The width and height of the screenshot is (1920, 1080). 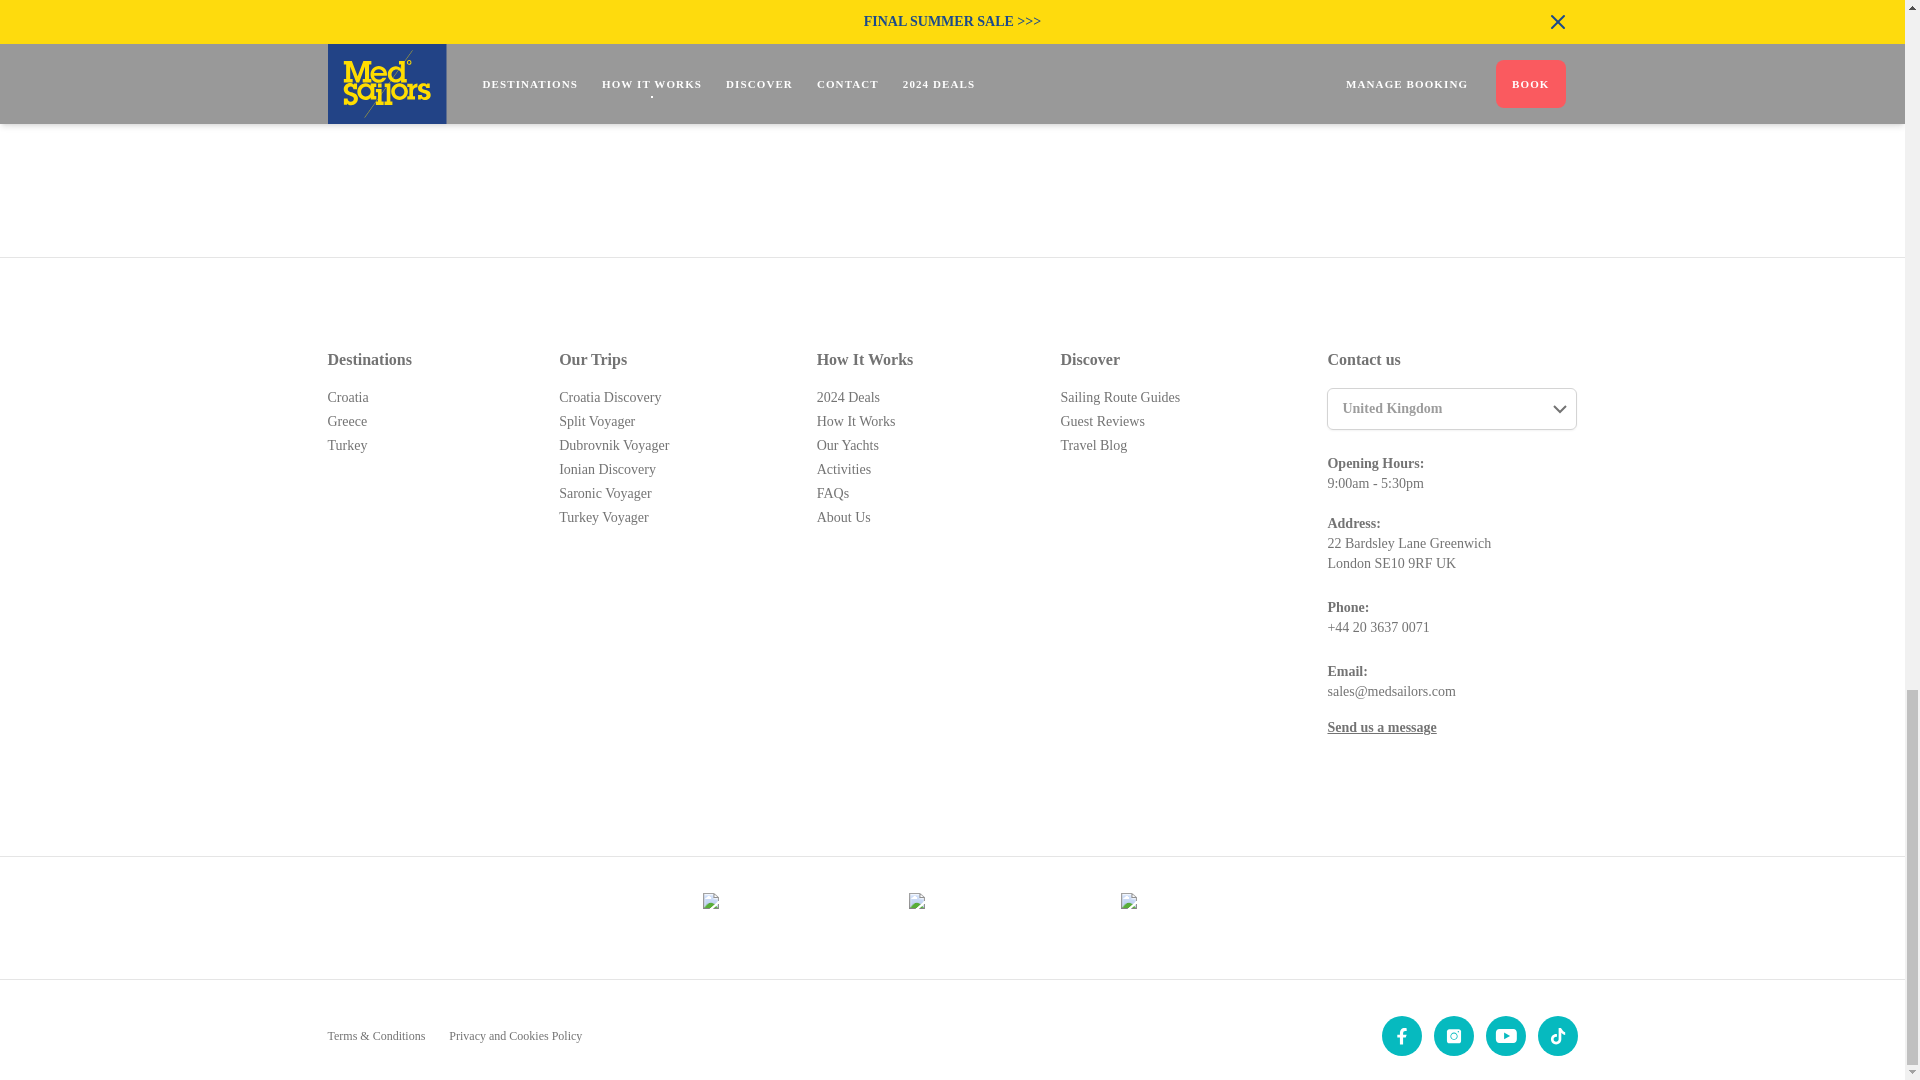 What do you see at coordinates (604, 494) in the screenshot?
I see `Saronic Voyager` at bounding box center [604, 494].